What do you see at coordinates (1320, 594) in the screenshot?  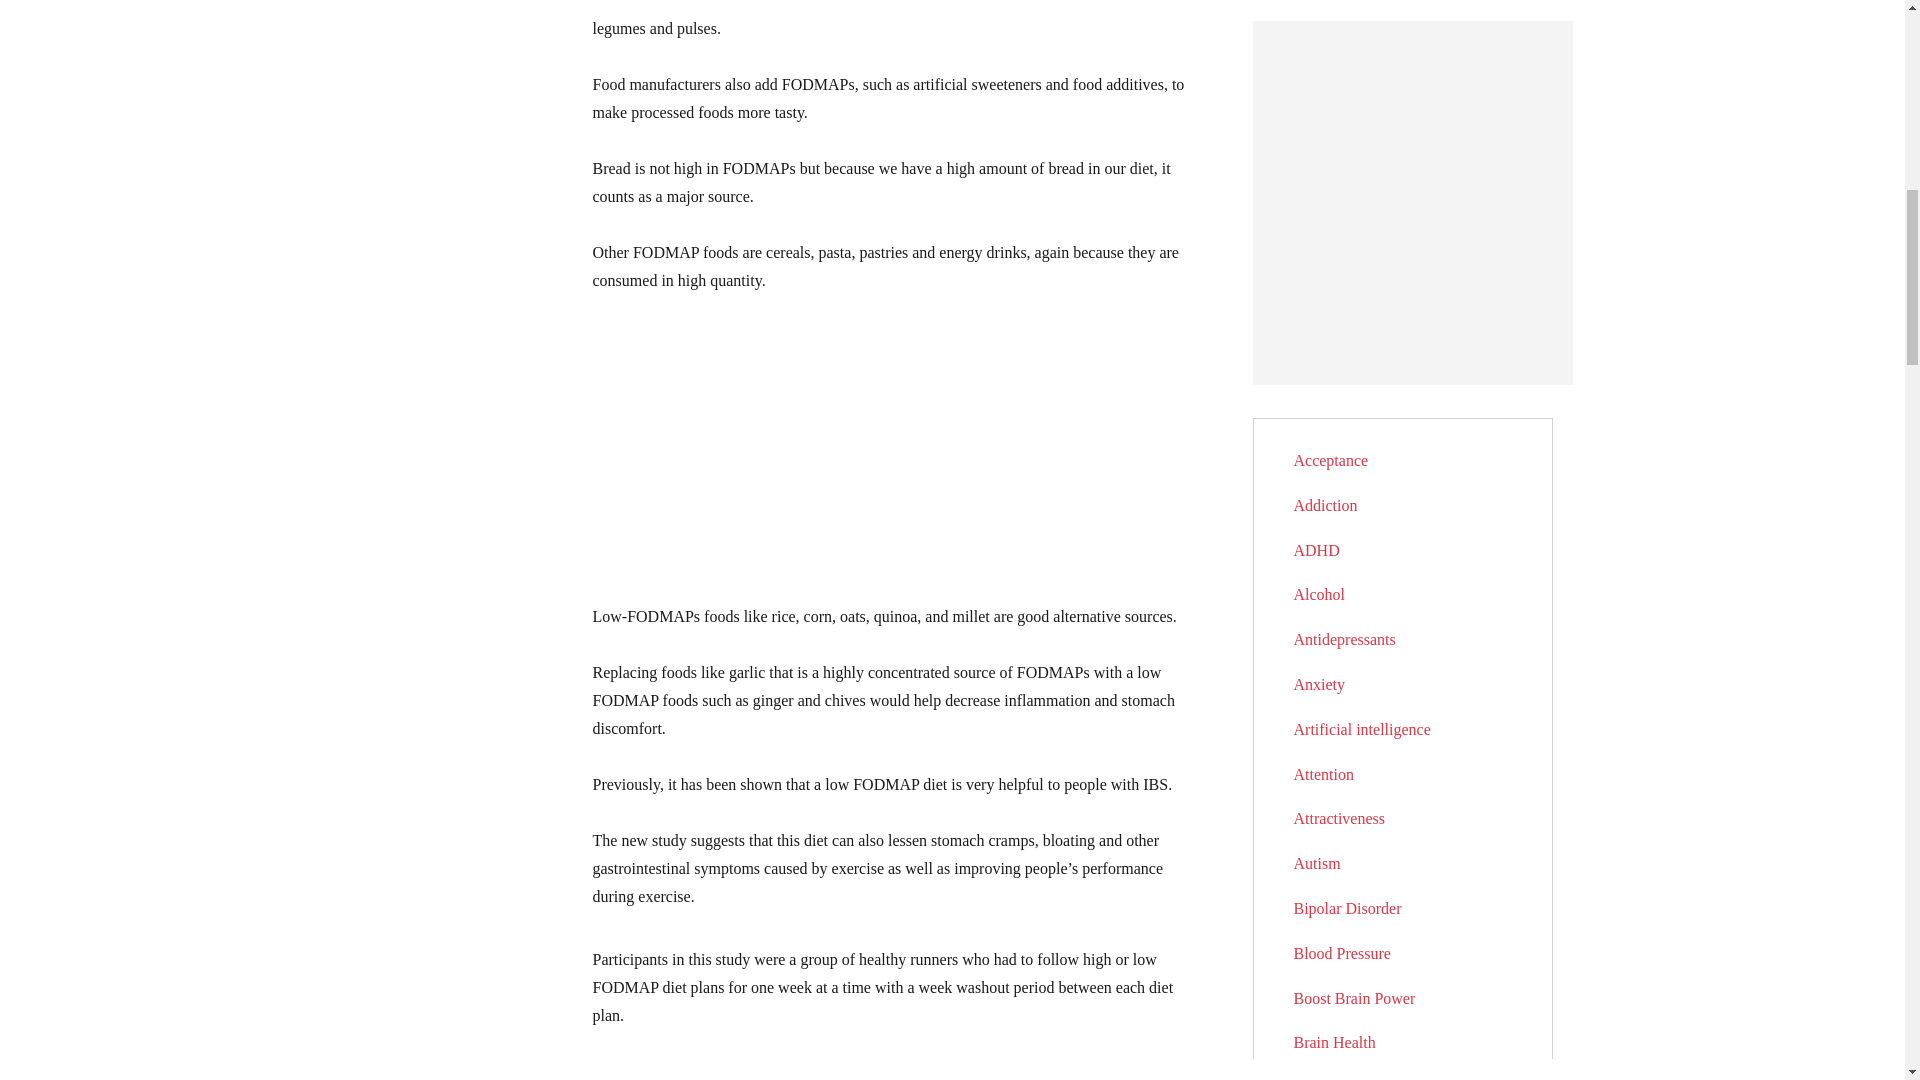 I see `Alcohol` at bounding box center [1320, 594].